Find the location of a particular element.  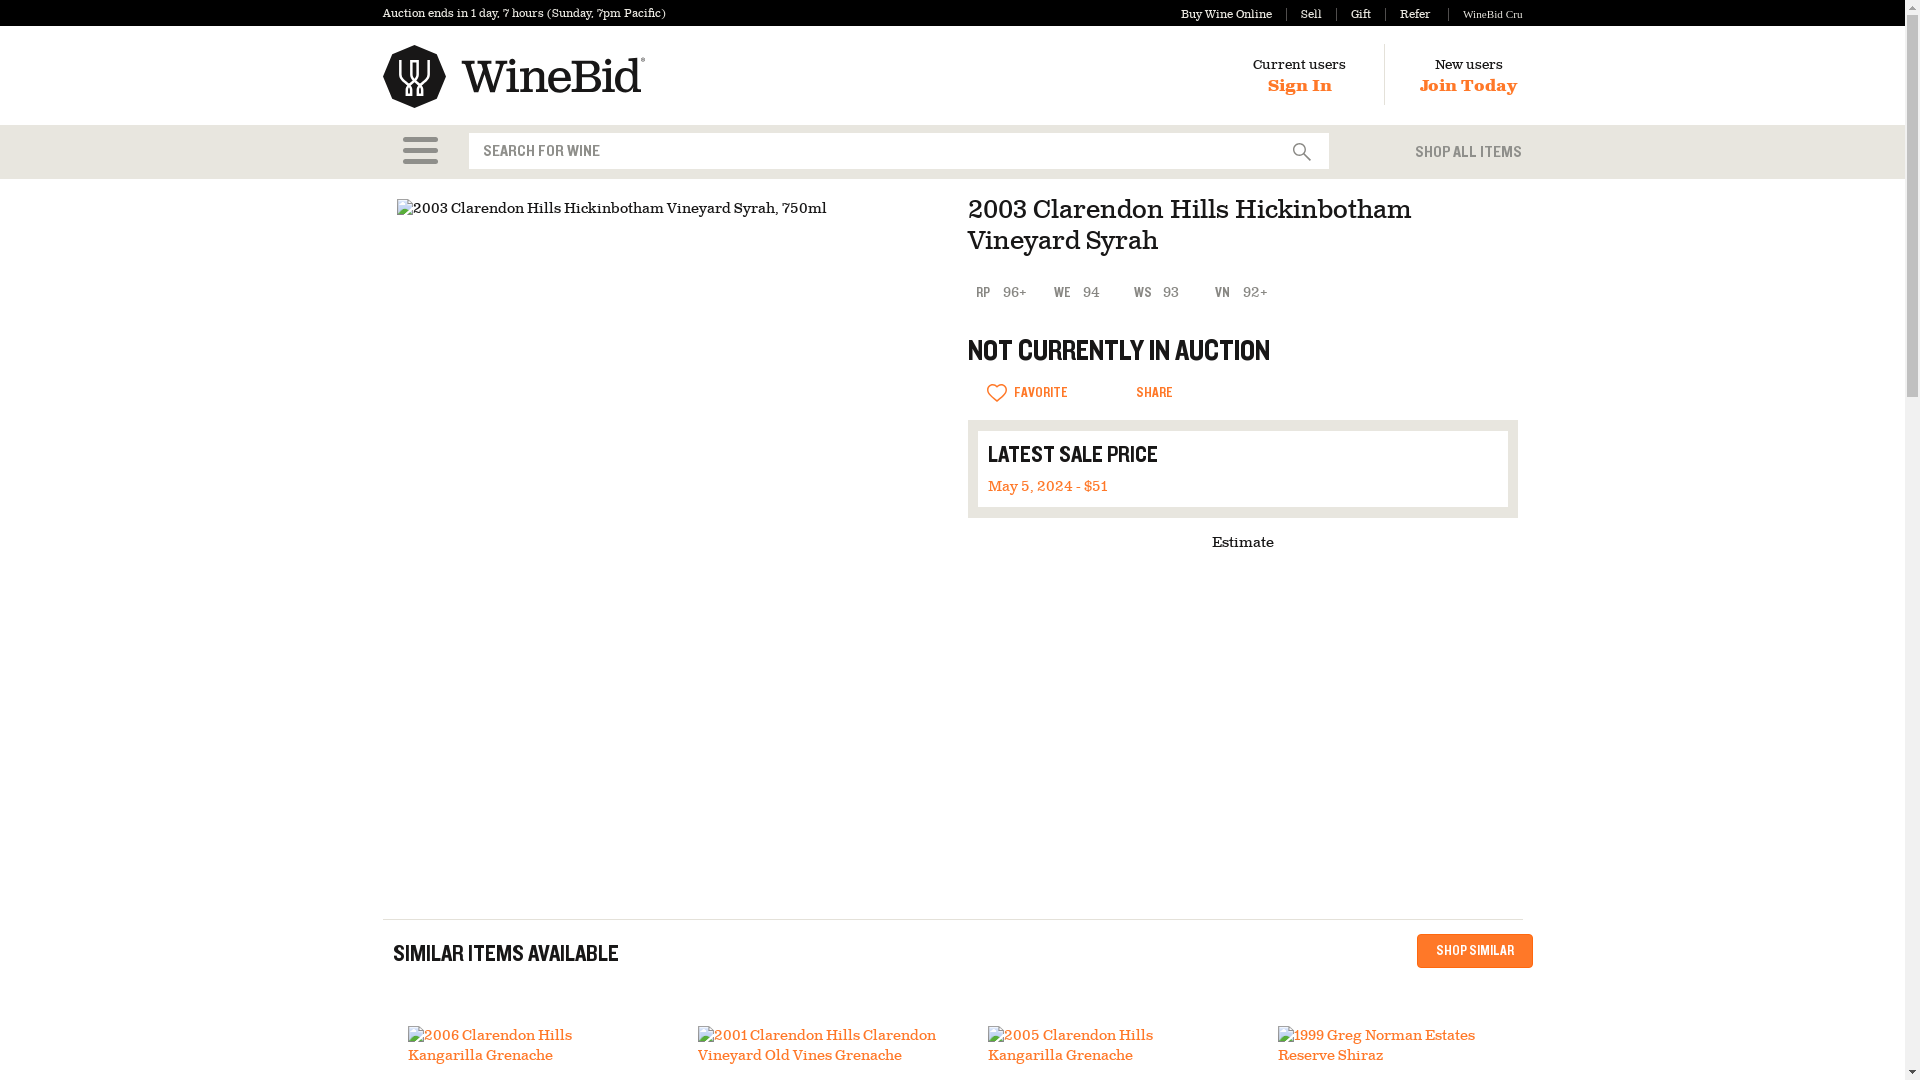

Buy Wine Online is located at coordinates (1226, 14).